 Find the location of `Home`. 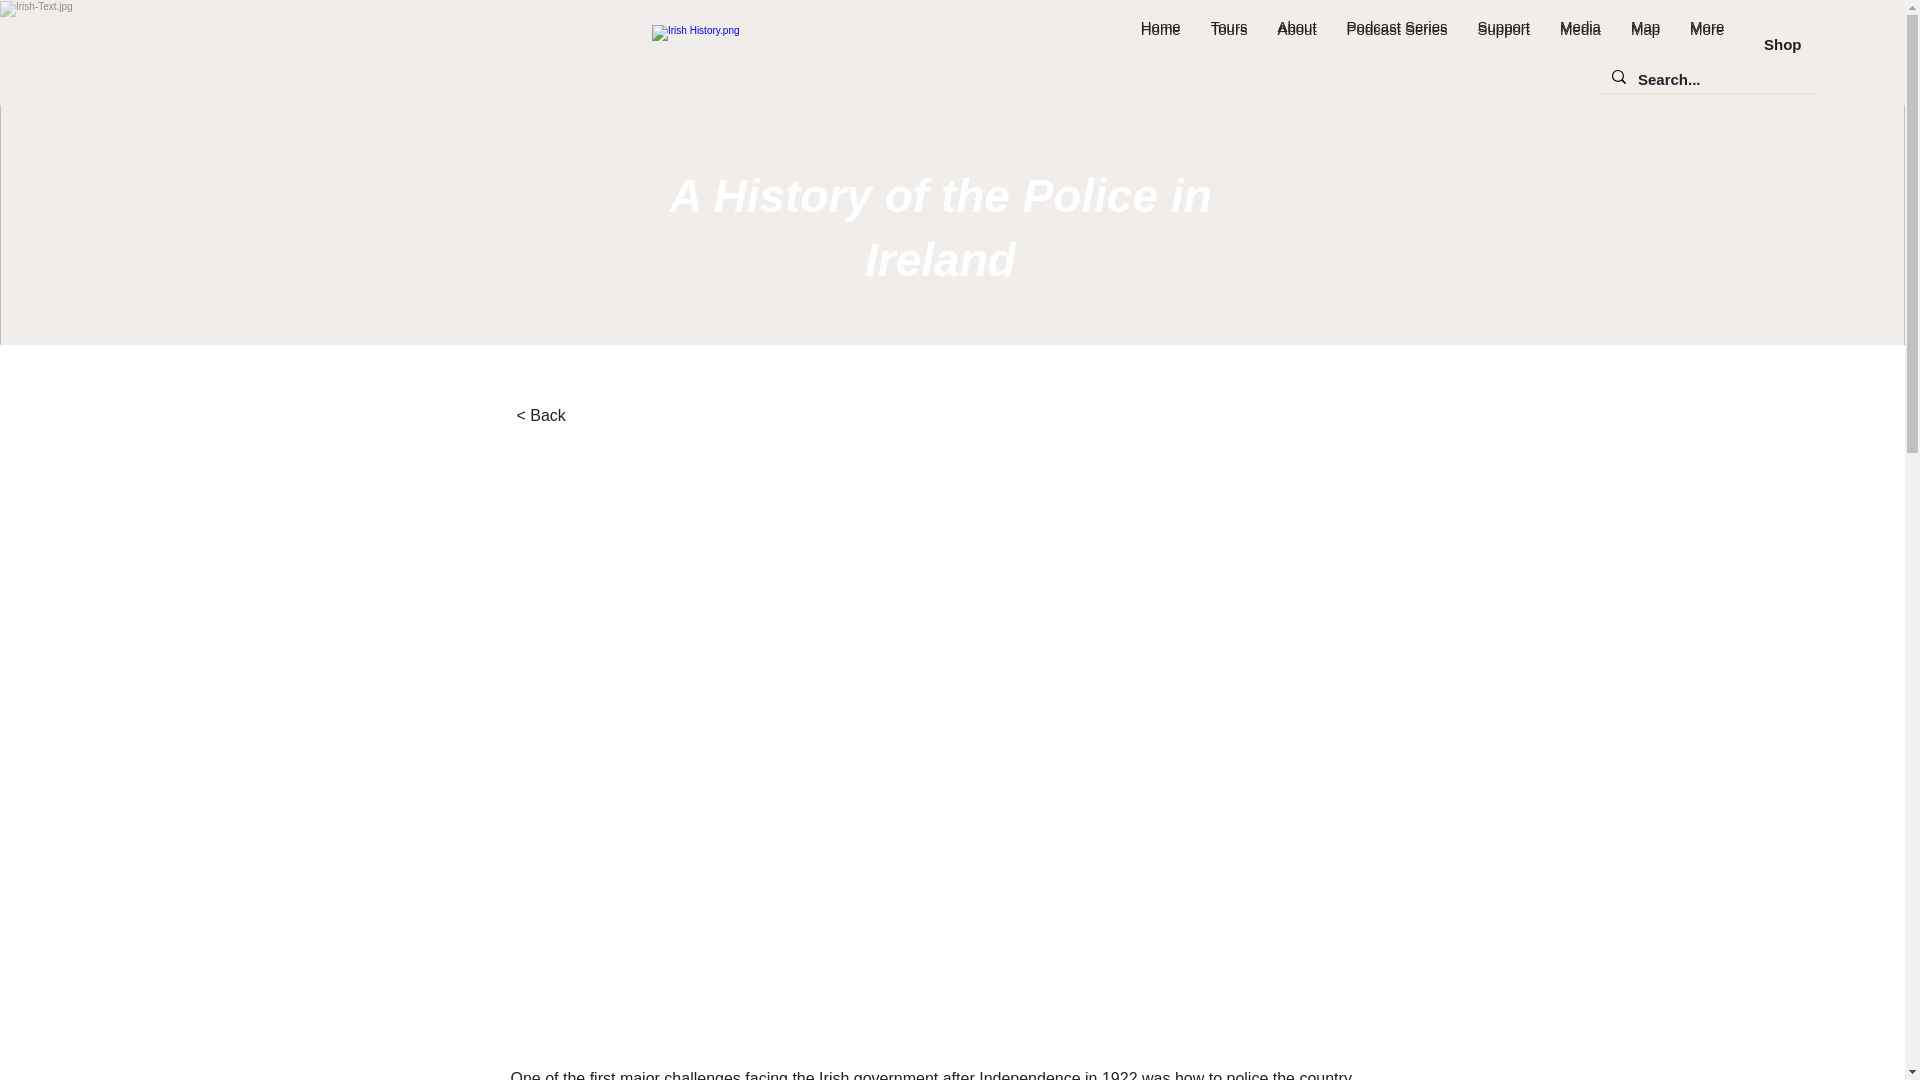

Home is located at coordinates (1160, 44).